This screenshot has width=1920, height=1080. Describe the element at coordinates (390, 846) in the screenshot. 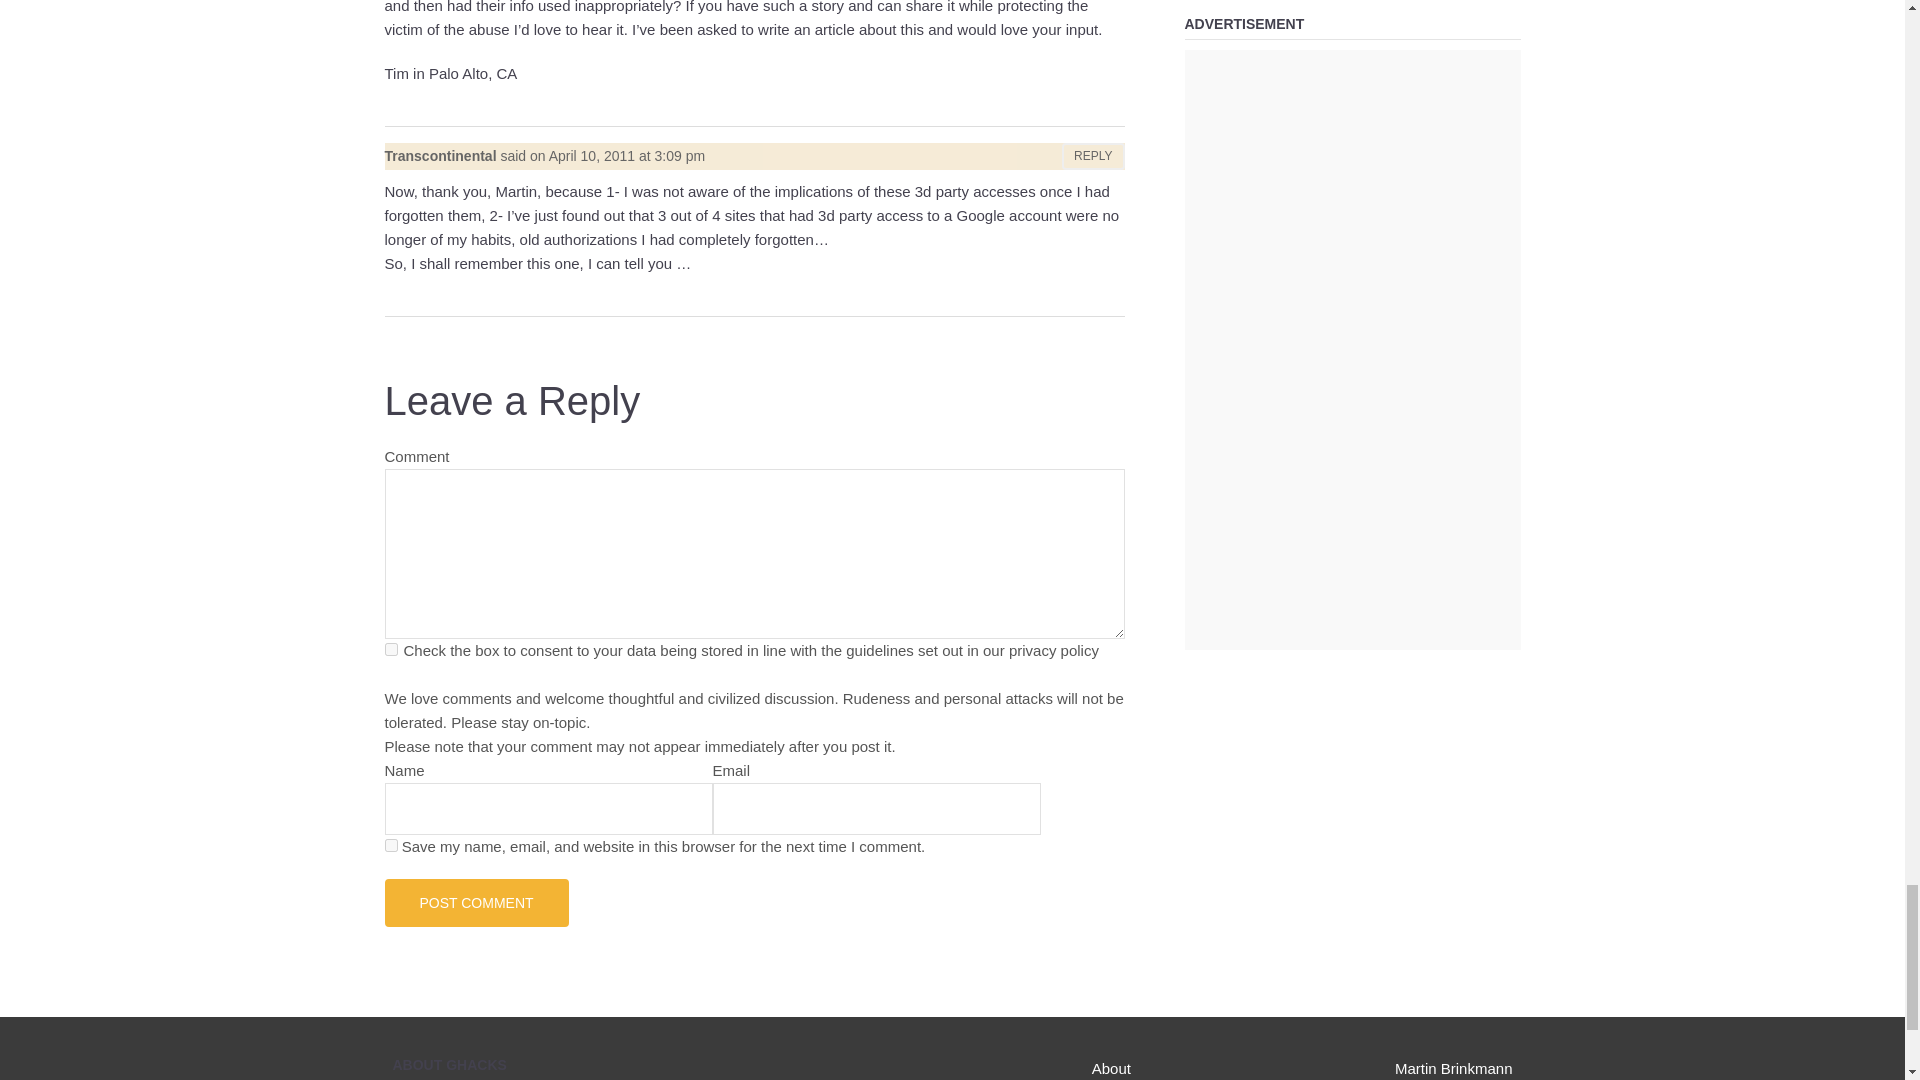

I see `yes` at that location.